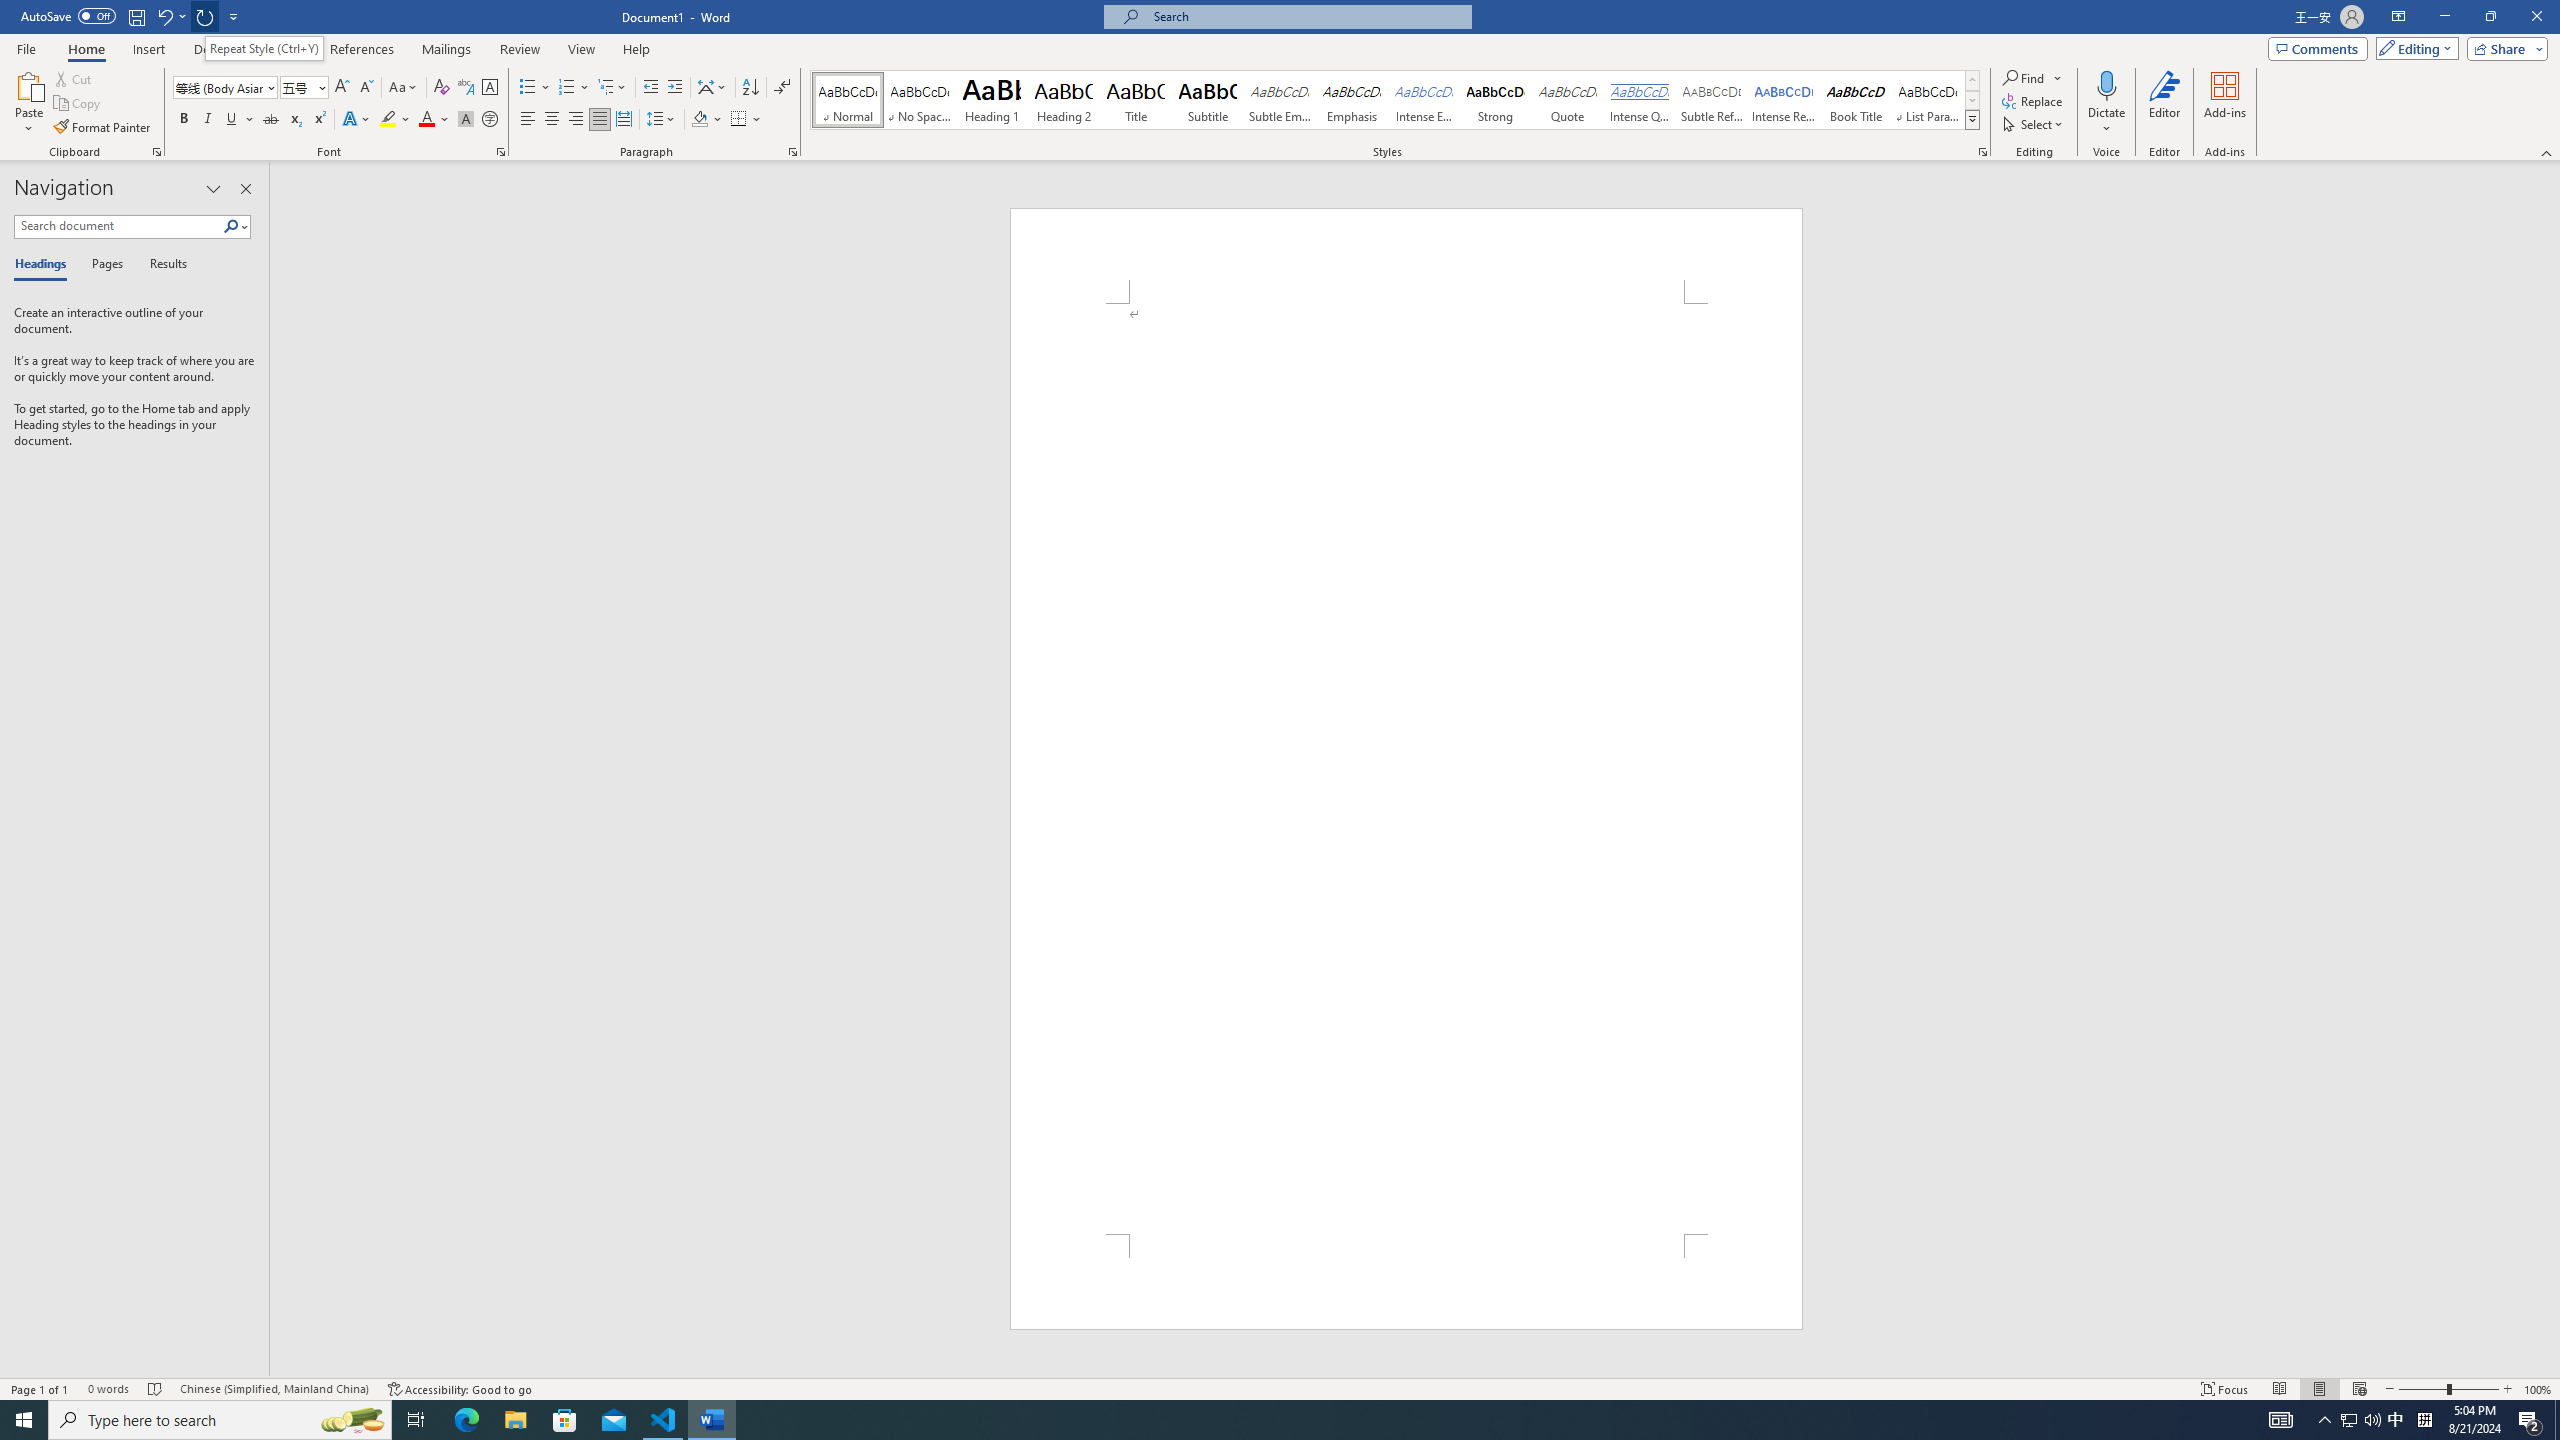  I want to click on Distributed, so click(622, 120).